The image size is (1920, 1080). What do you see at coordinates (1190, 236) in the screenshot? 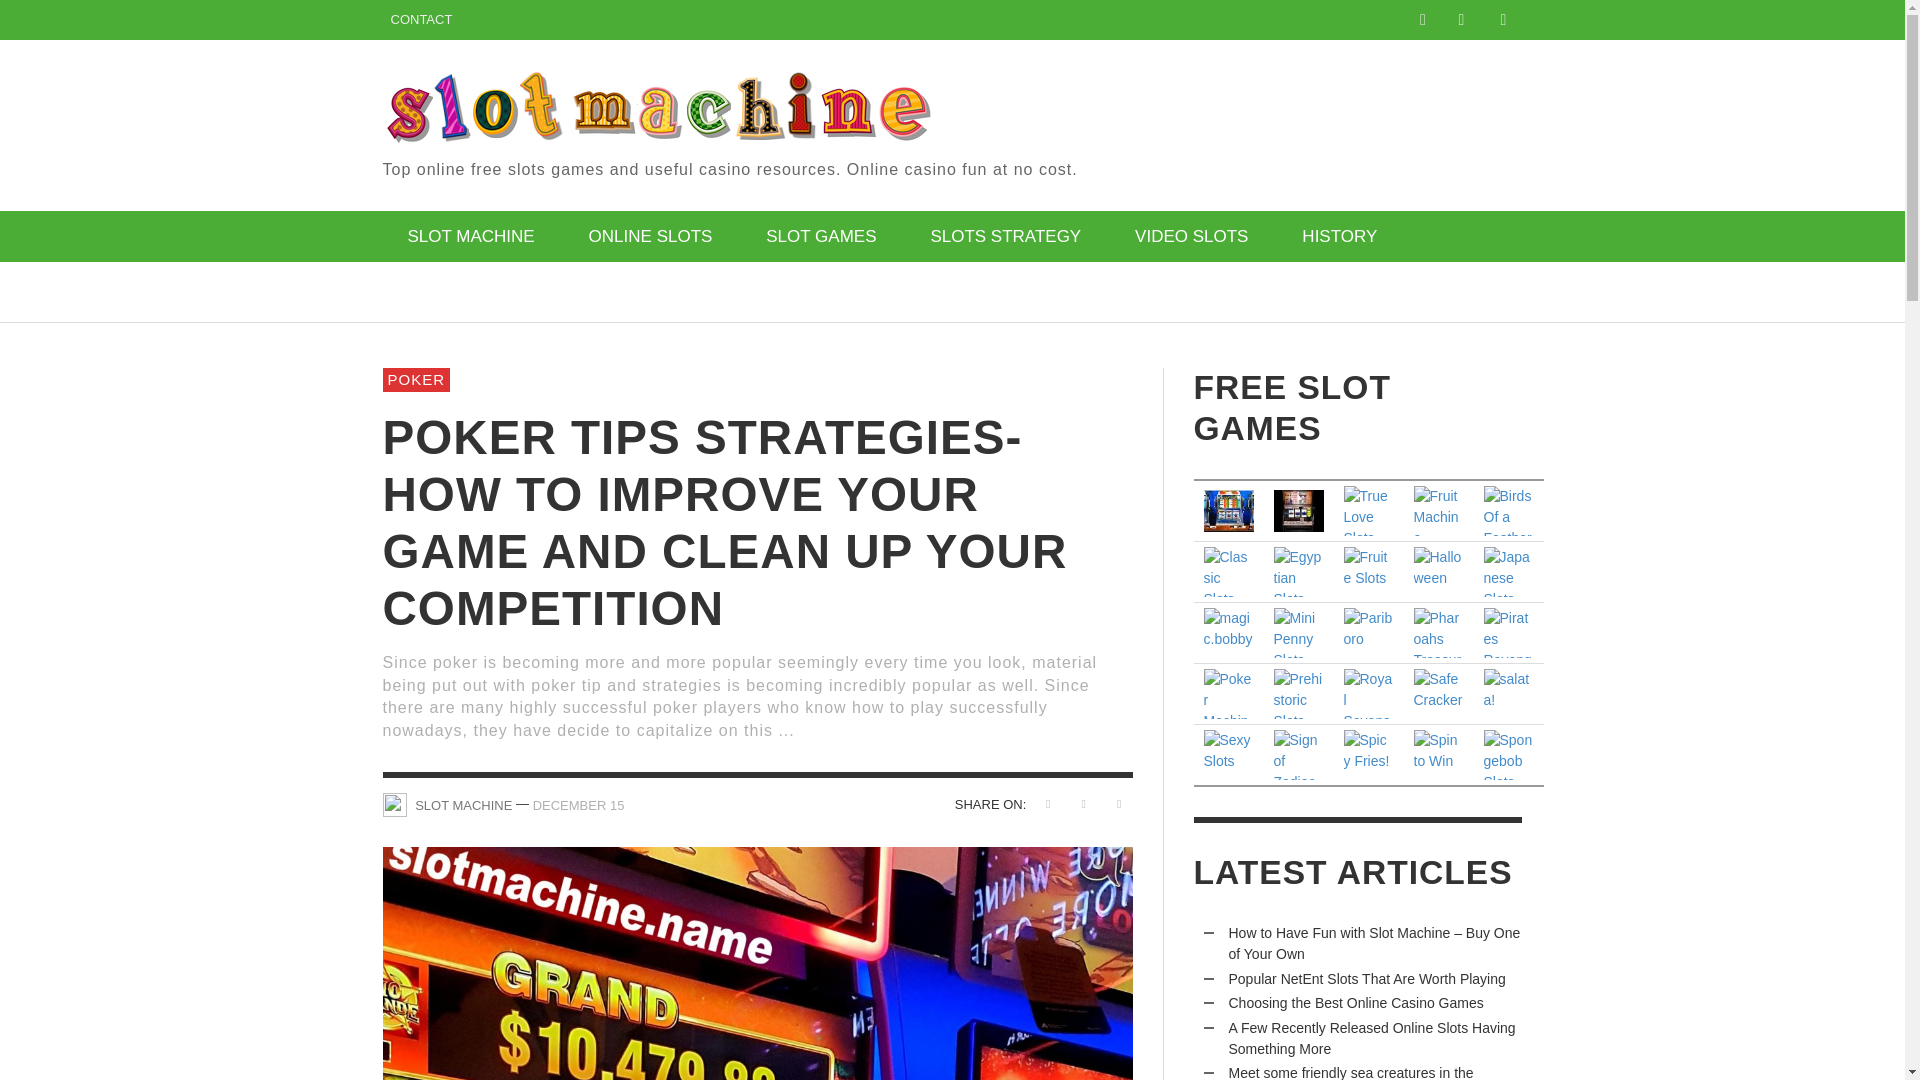
I see `VIDEO SLOTS` at bounding box center [1190, 236].